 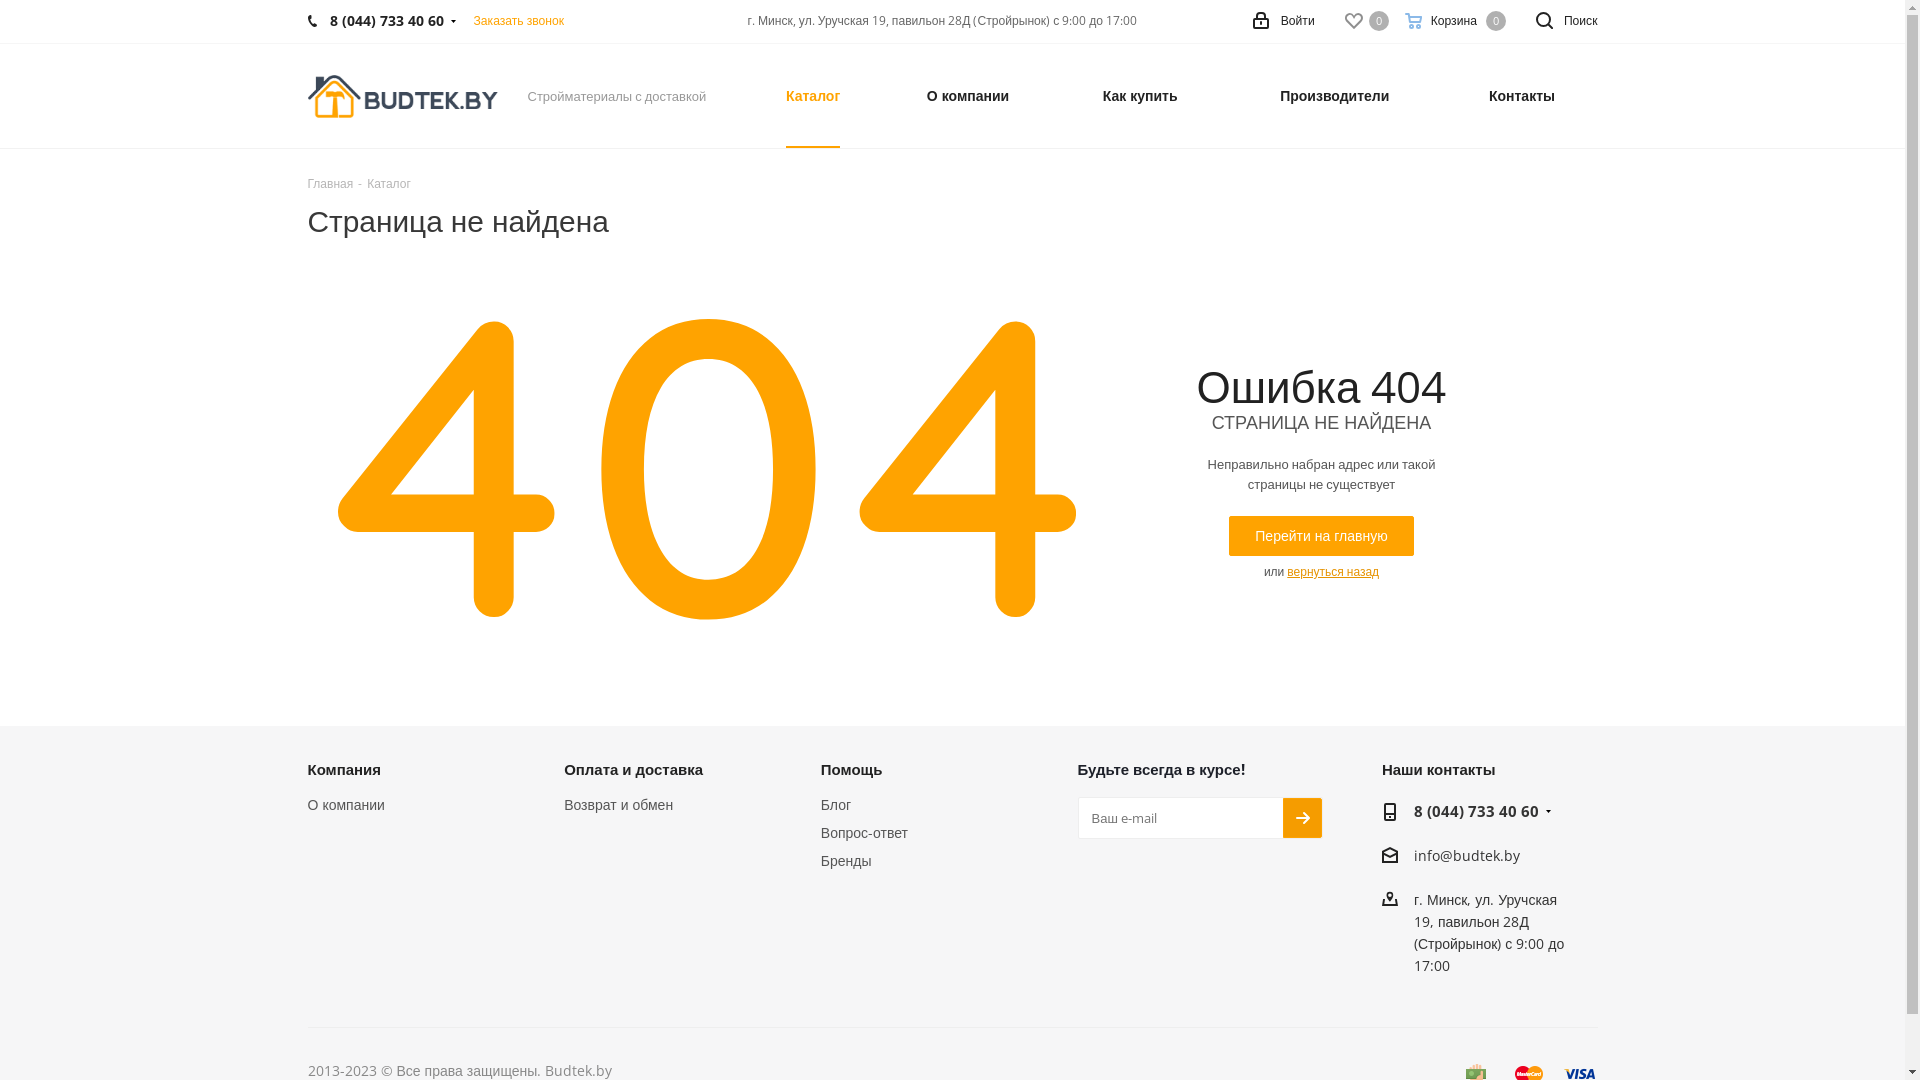 I want to click on 8 (044) 733 40 60, so click(x=1476, y=812).